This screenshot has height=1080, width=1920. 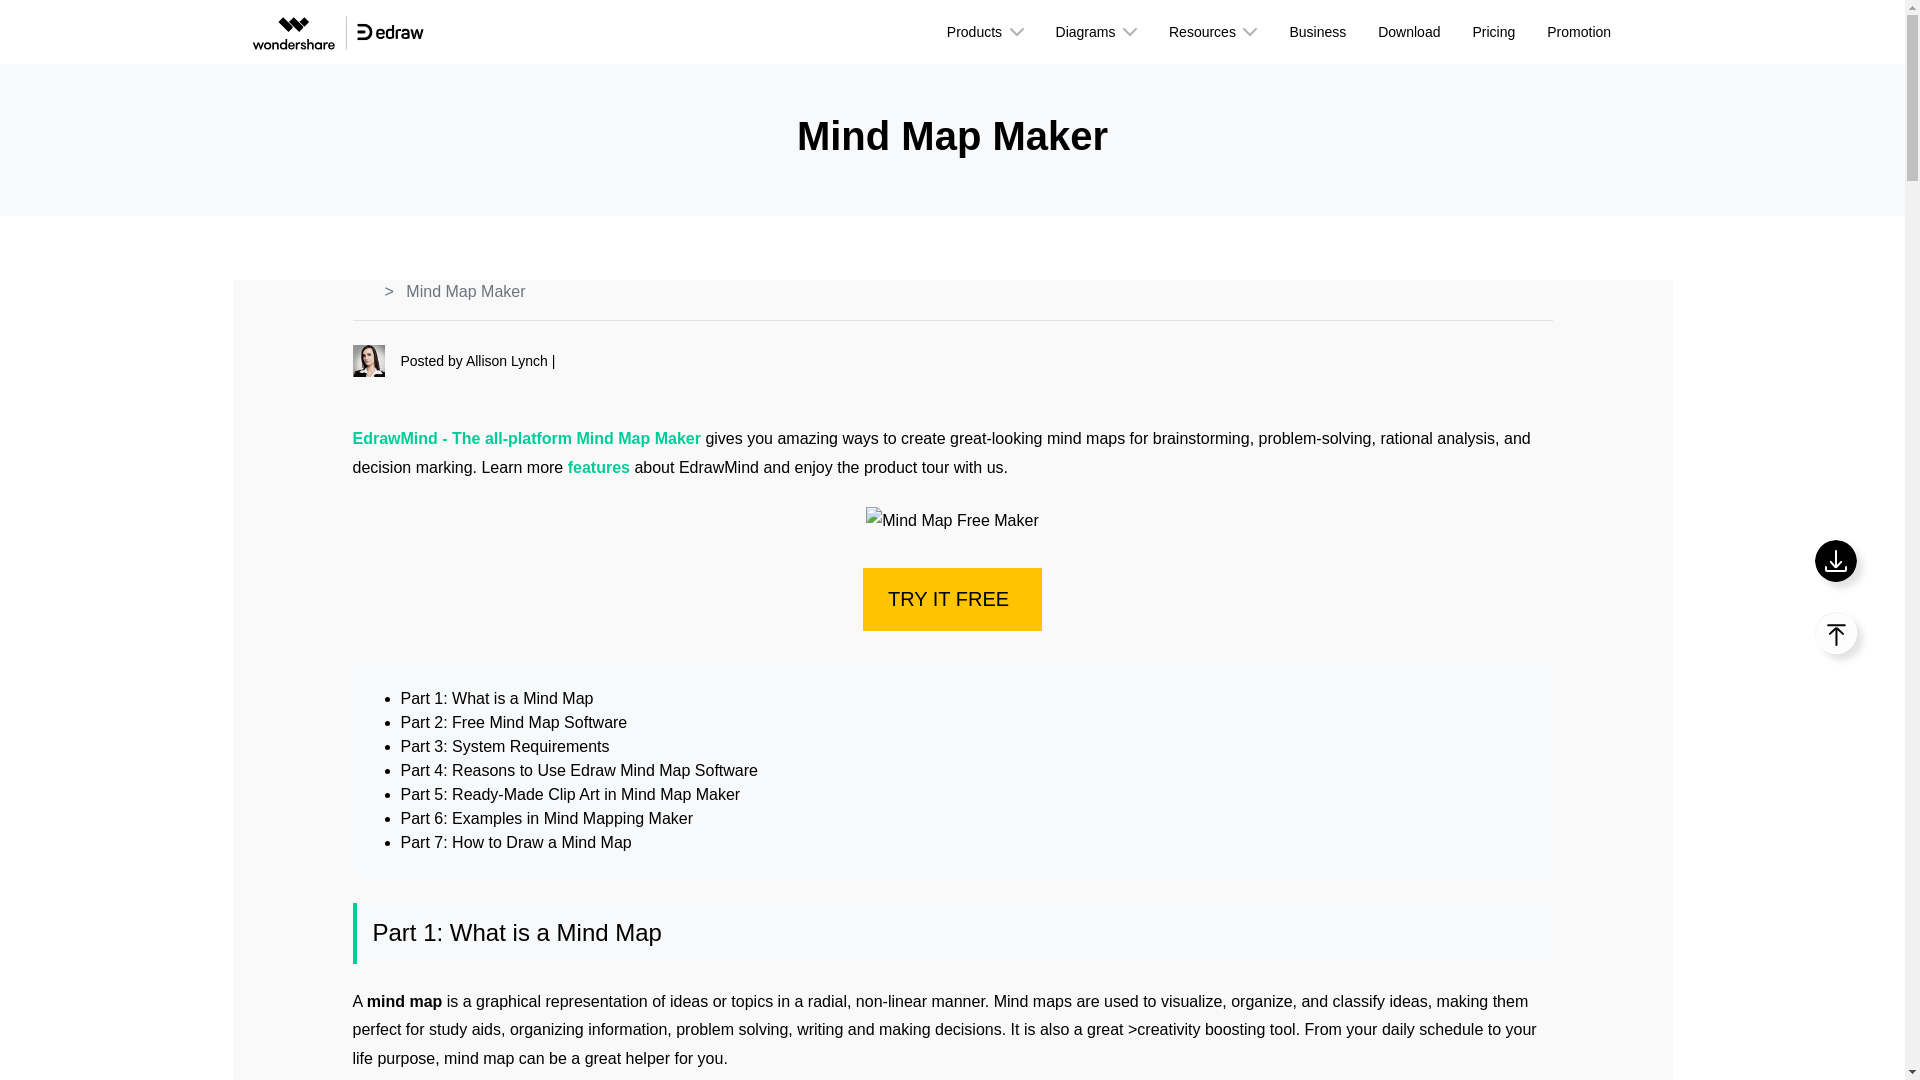 I want to click on Diagrams, so click(x=1096, y=32).